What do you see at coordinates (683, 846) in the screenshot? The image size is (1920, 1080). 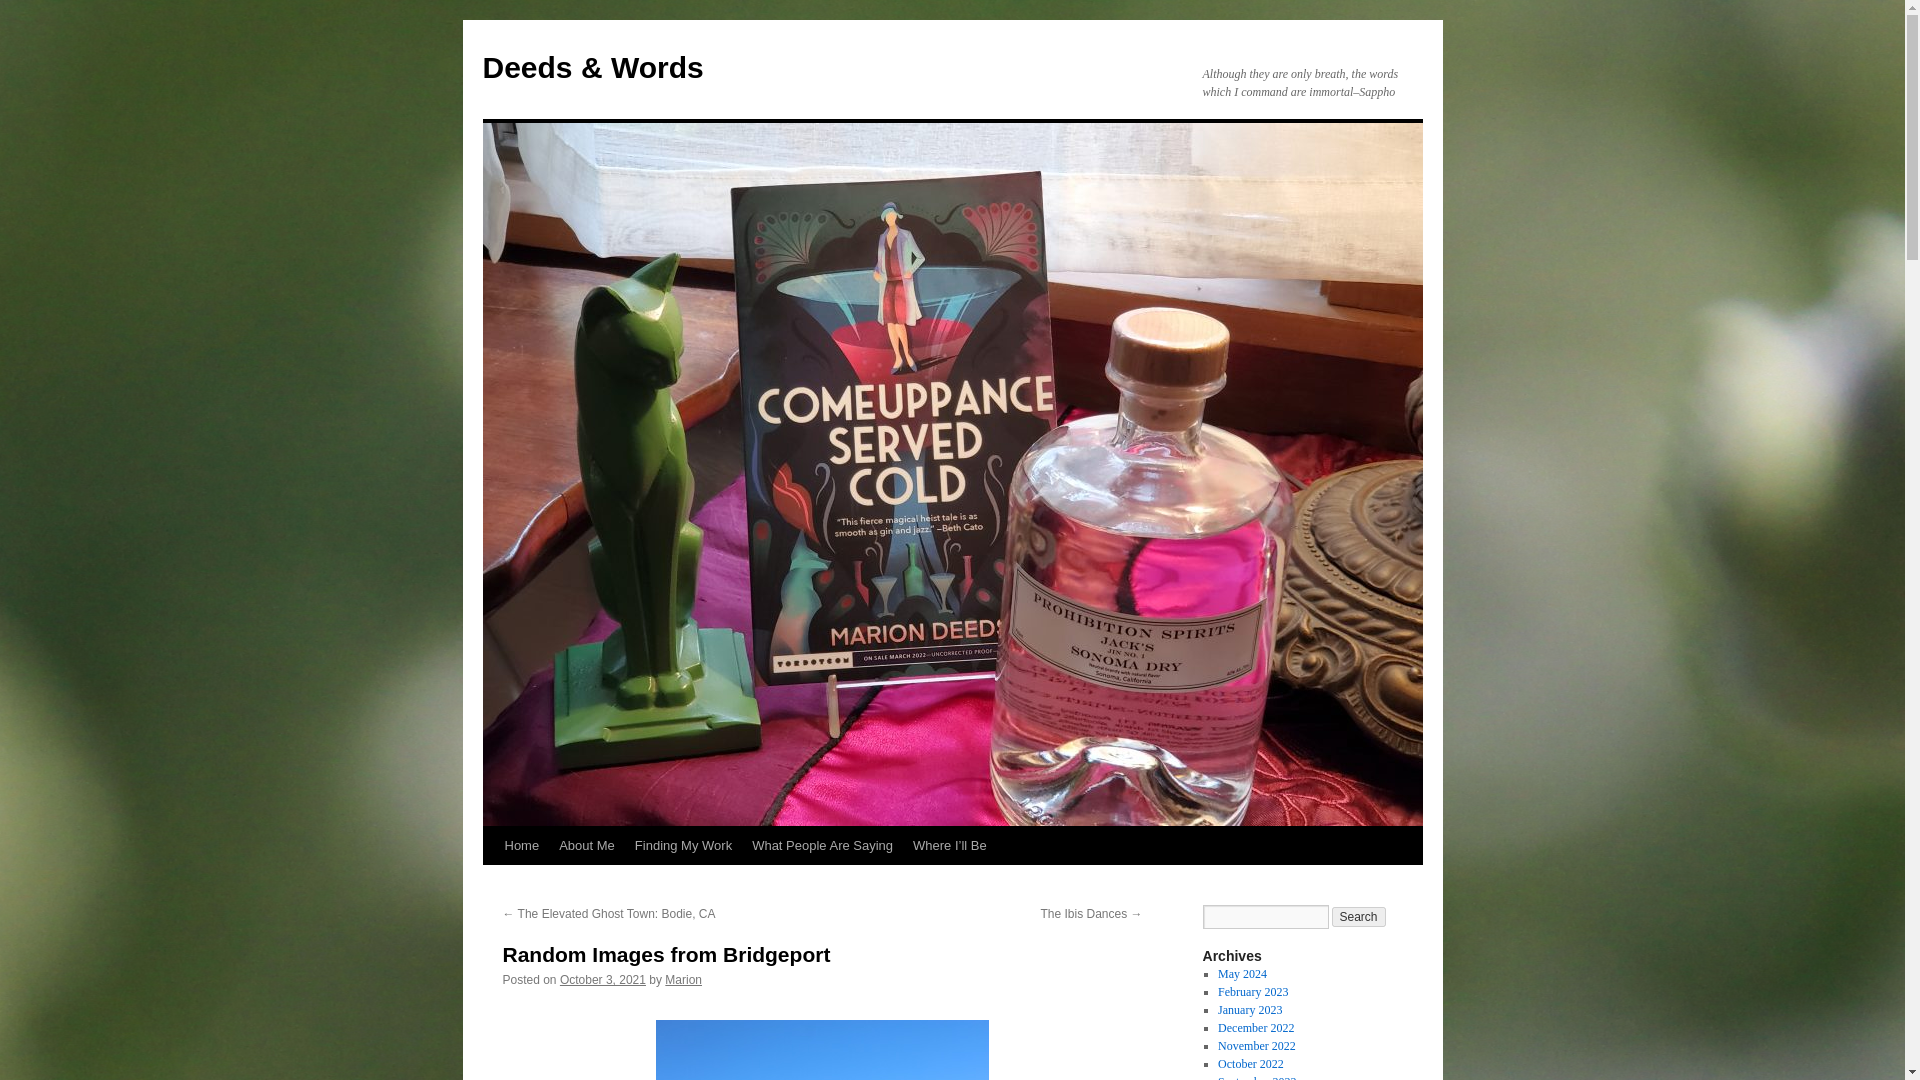 I see `Finding My Work` at bounding box center [683, 846].